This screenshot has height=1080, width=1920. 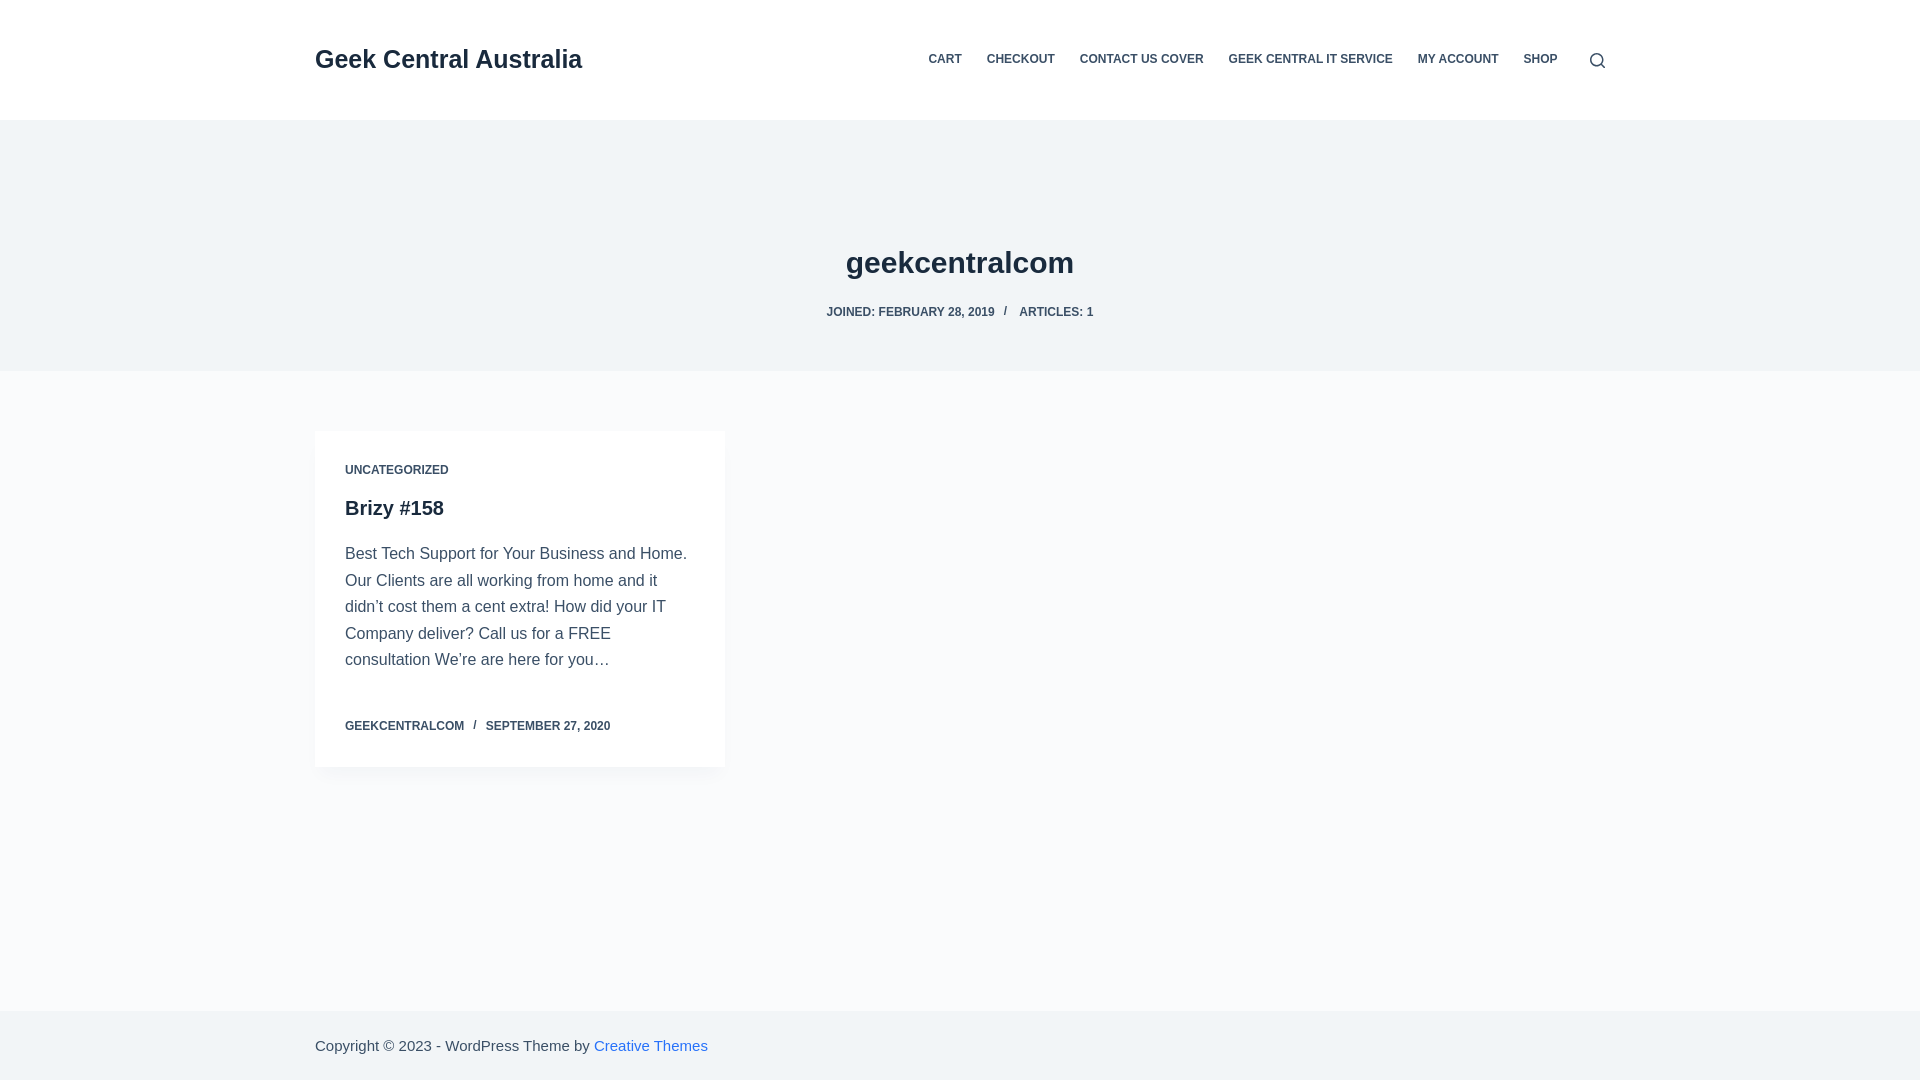 I want to click on Geek Central Australia, so click(x=448, y=59).